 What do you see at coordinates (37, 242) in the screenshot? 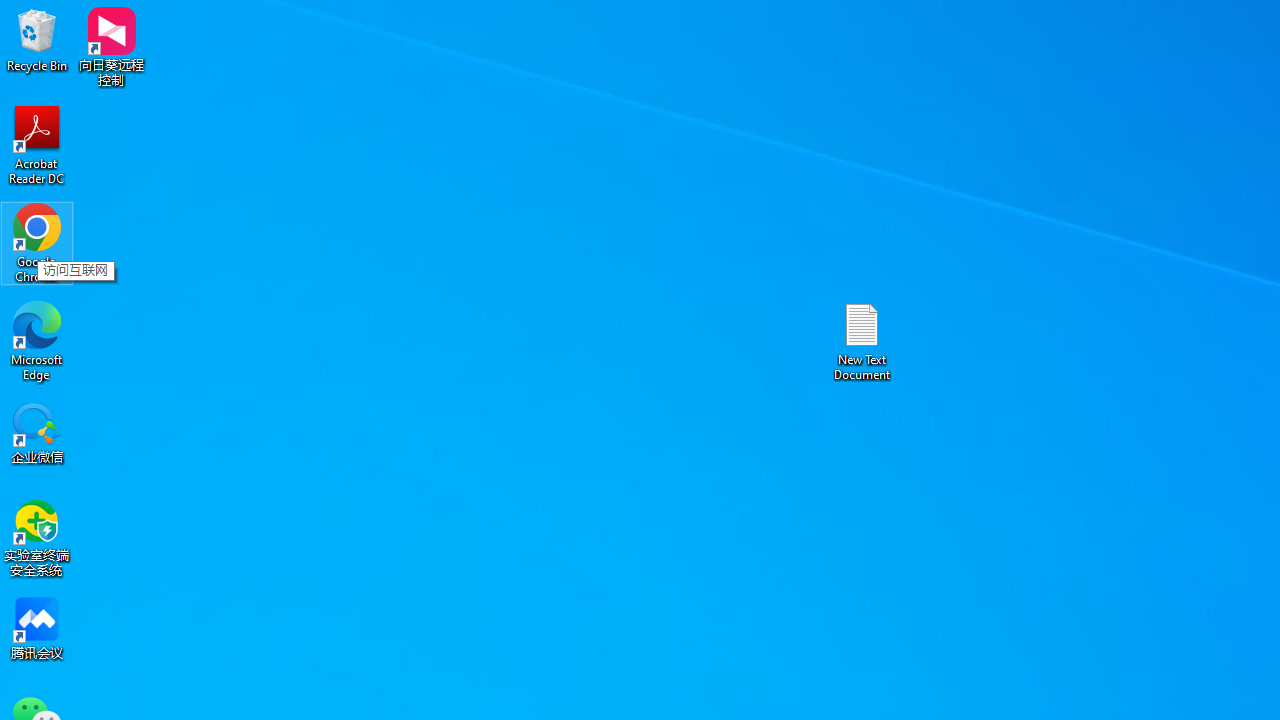
I see `Google Chrome` at bounding box center [37, 242].